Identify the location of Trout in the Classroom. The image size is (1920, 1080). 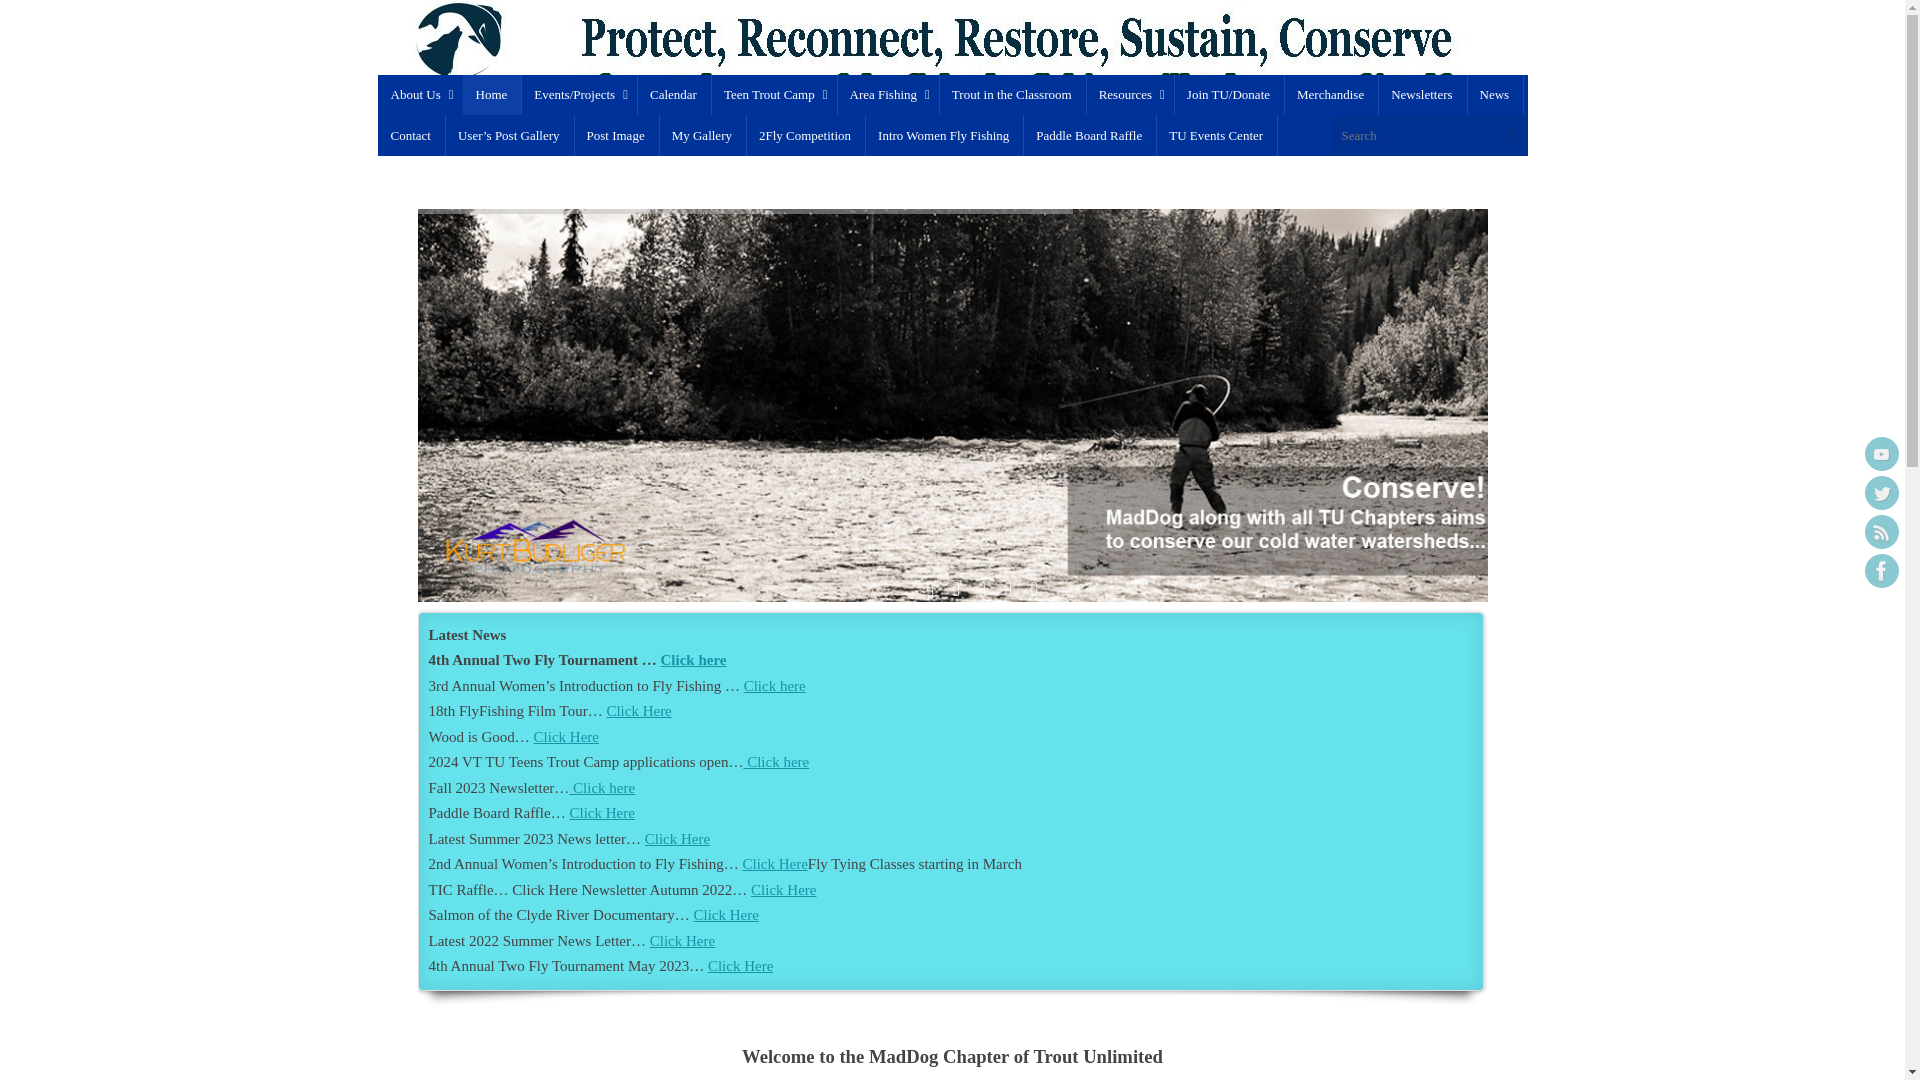
(1012, 94).